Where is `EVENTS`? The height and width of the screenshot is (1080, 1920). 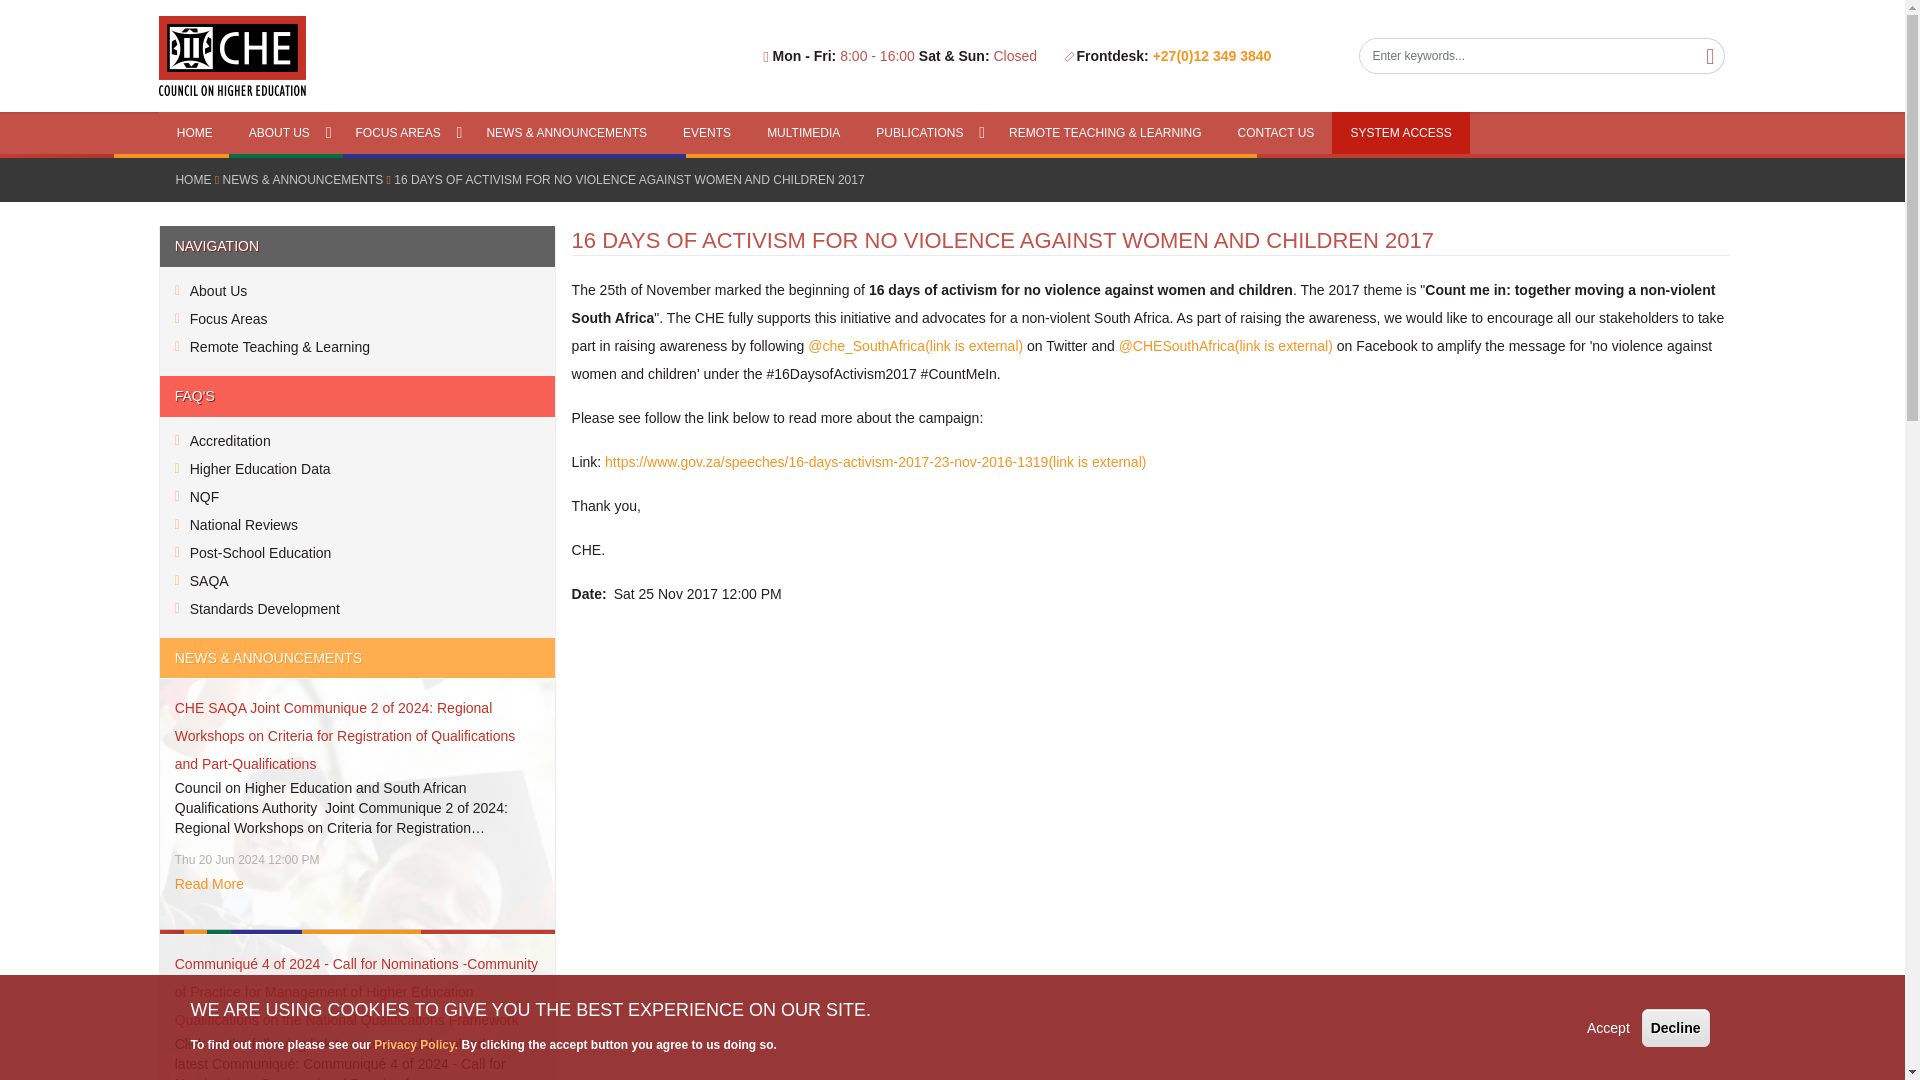
EVENTS is located at coordinates (706, 133).